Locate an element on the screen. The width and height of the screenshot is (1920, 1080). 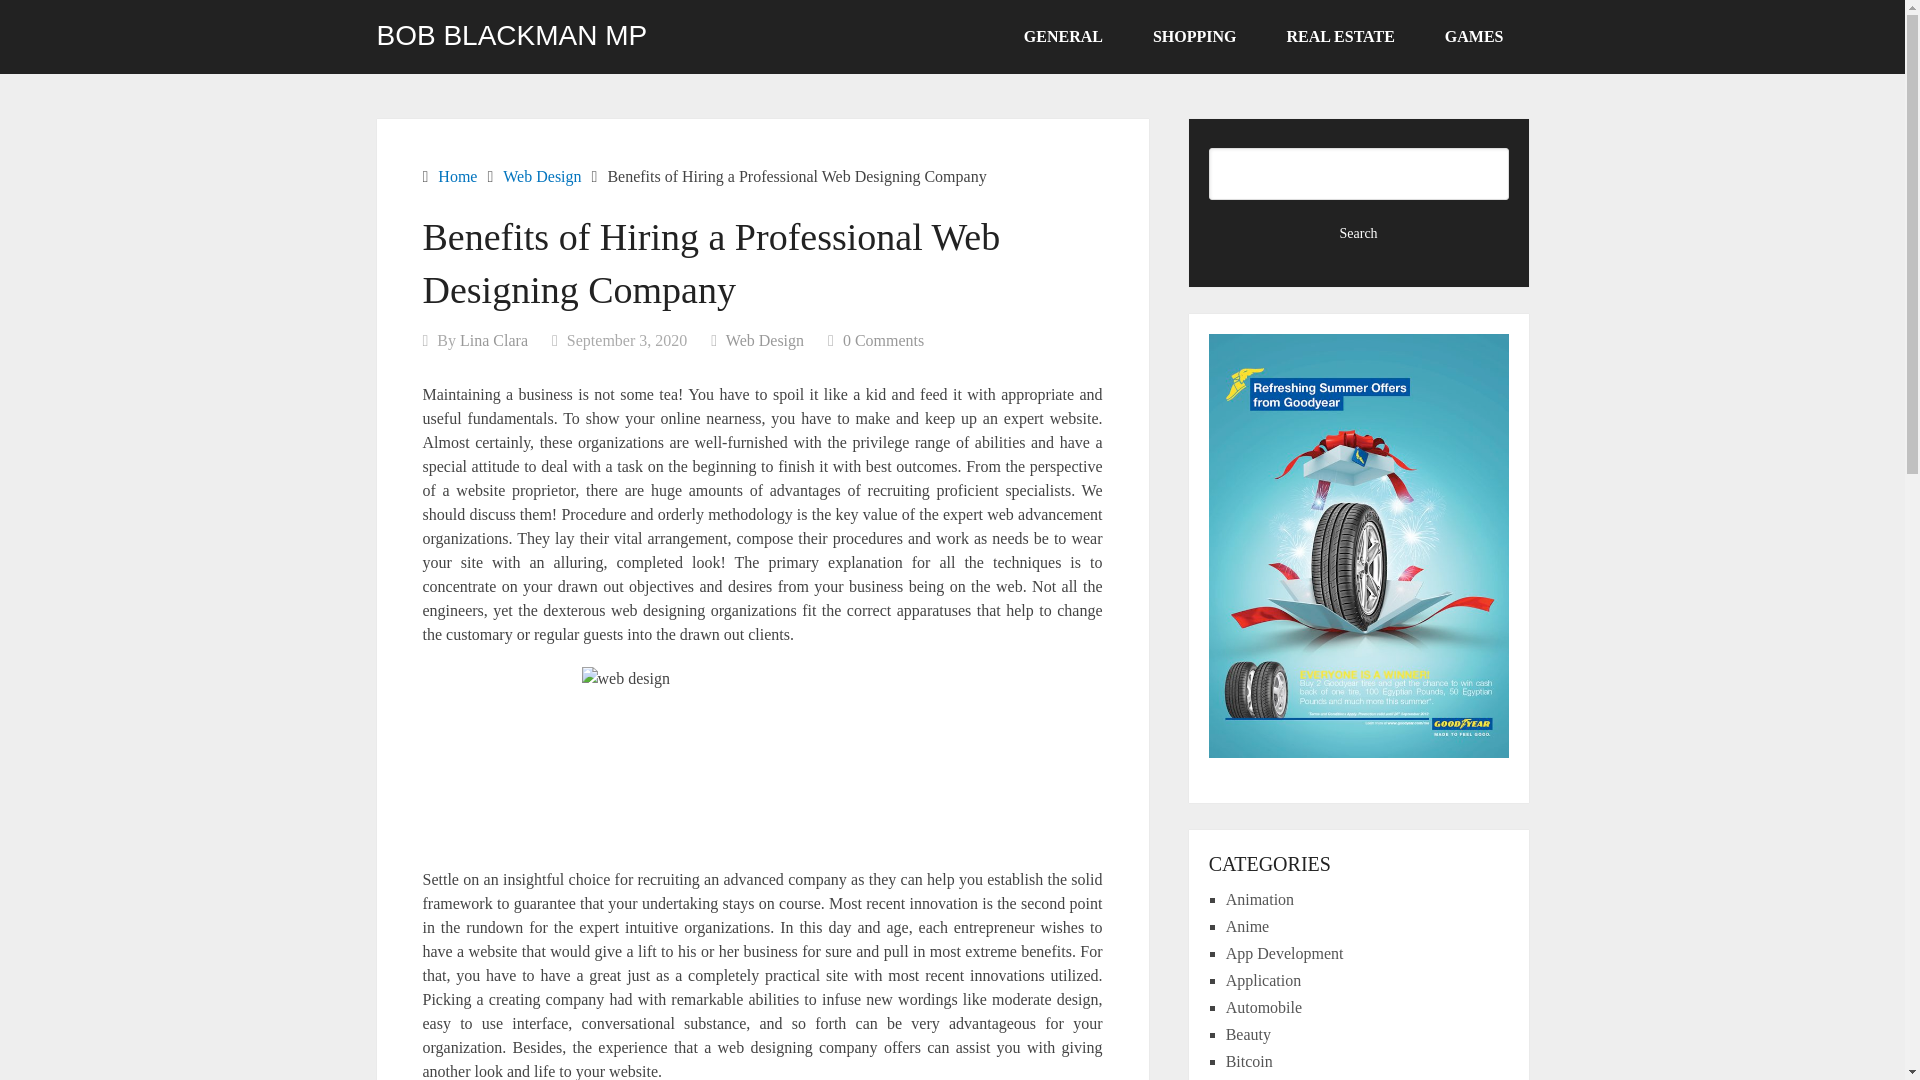
SHOPPING is located at coordinates (1194, 37).